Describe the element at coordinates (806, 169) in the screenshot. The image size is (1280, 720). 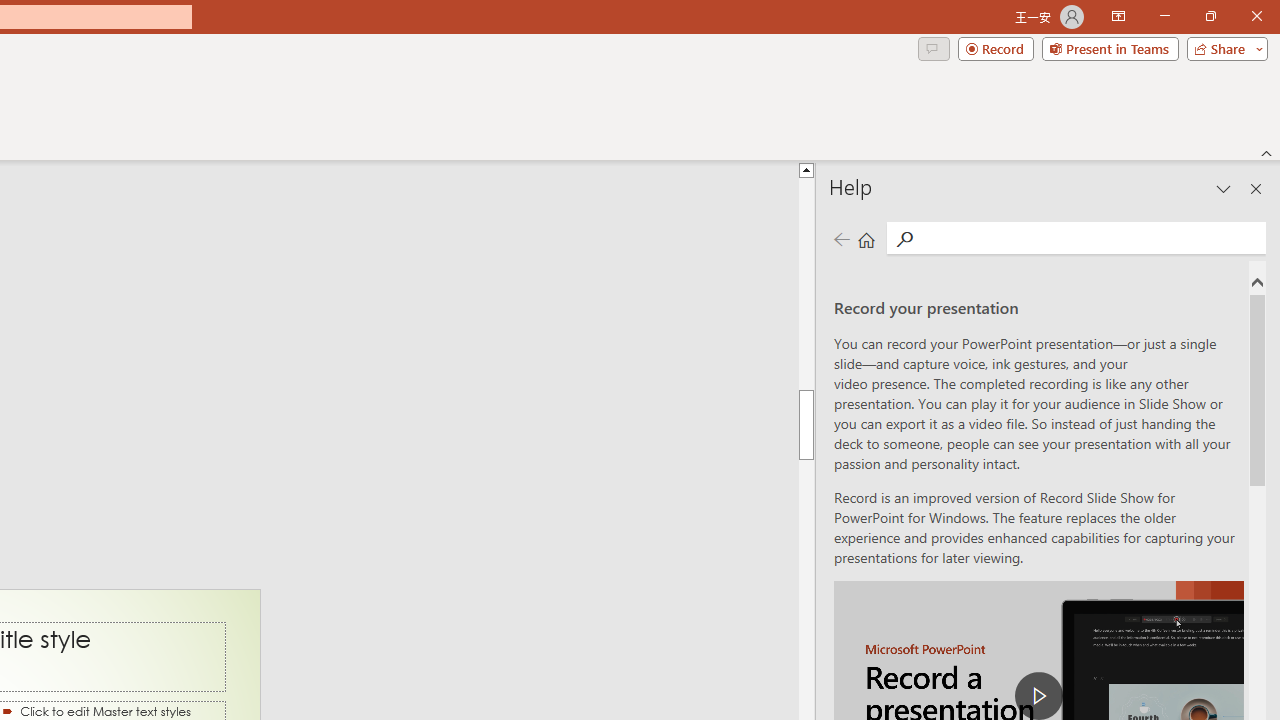
I see `Line up` at that location.